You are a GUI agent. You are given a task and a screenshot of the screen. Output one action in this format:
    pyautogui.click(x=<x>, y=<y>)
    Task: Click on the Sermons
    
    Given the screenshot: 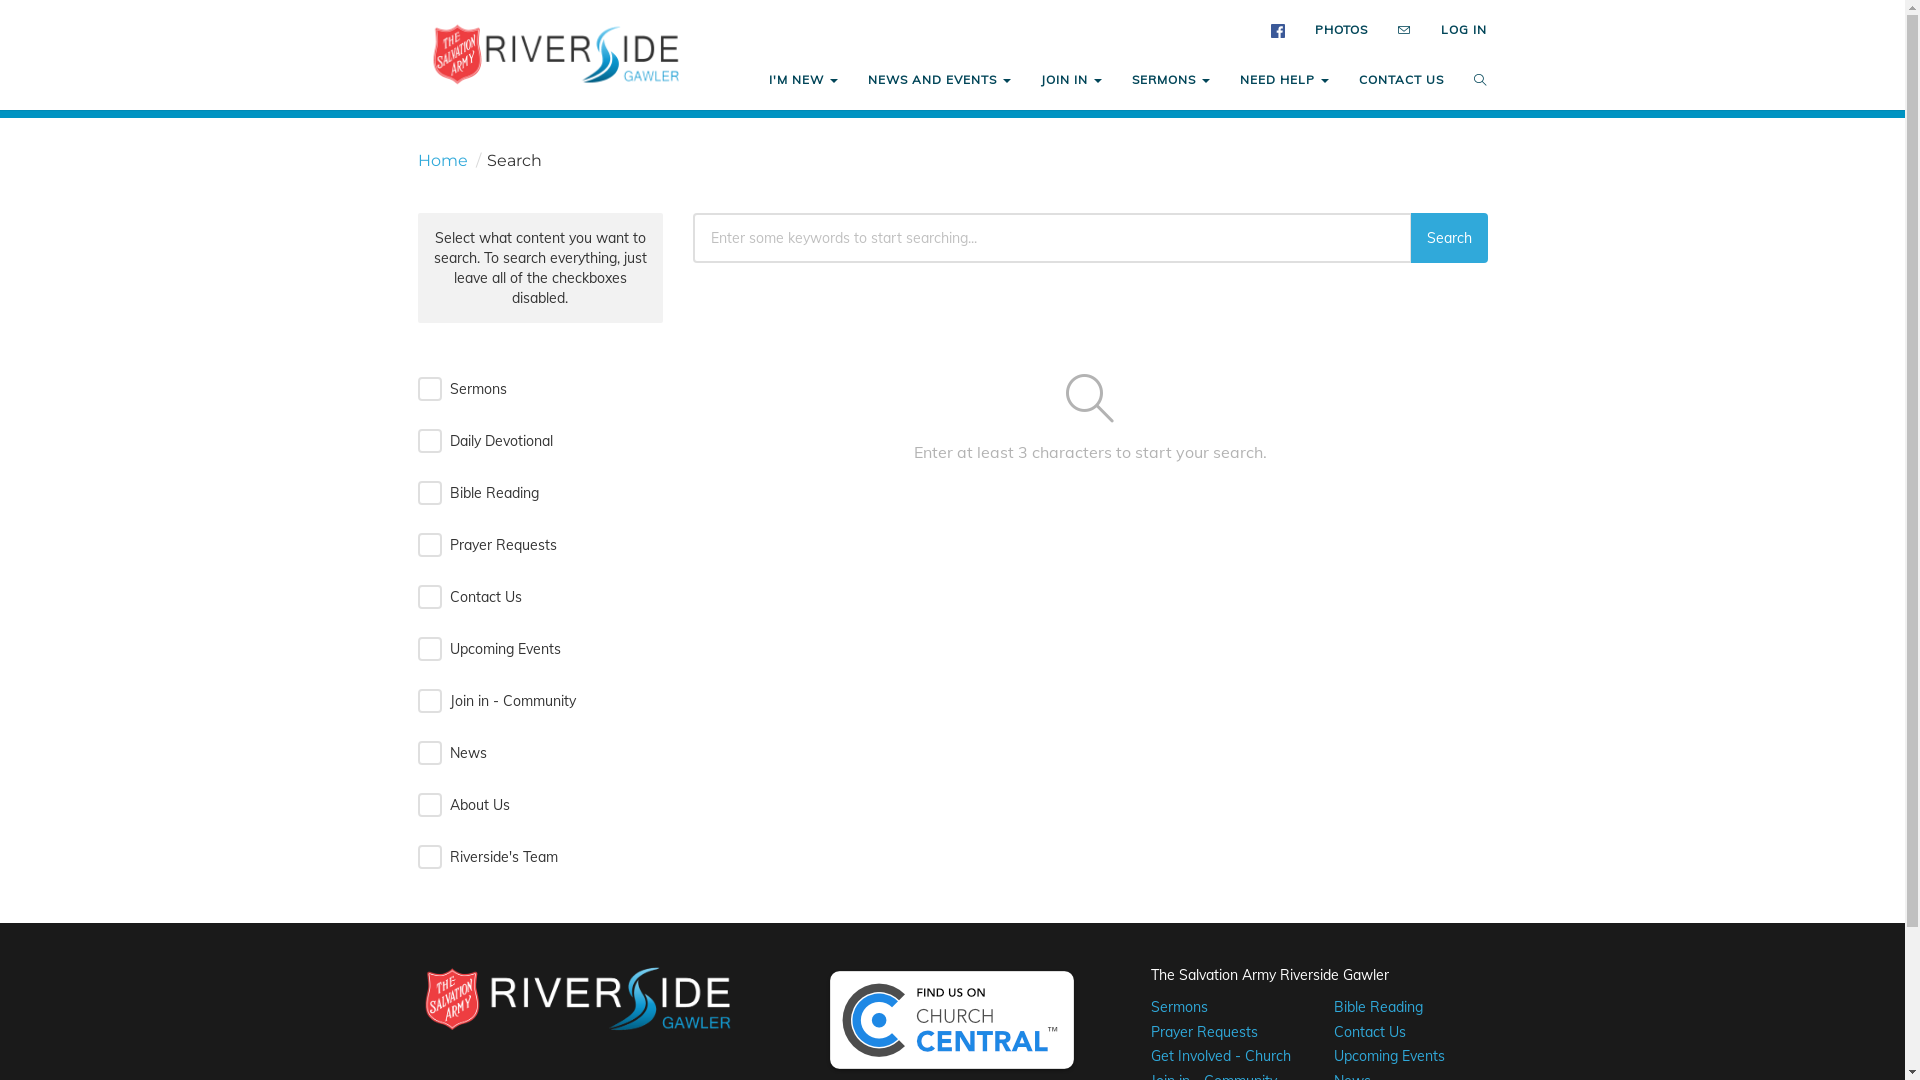 What is the action you would take?
    pyautogui.click(x=1180, y=1007)
    